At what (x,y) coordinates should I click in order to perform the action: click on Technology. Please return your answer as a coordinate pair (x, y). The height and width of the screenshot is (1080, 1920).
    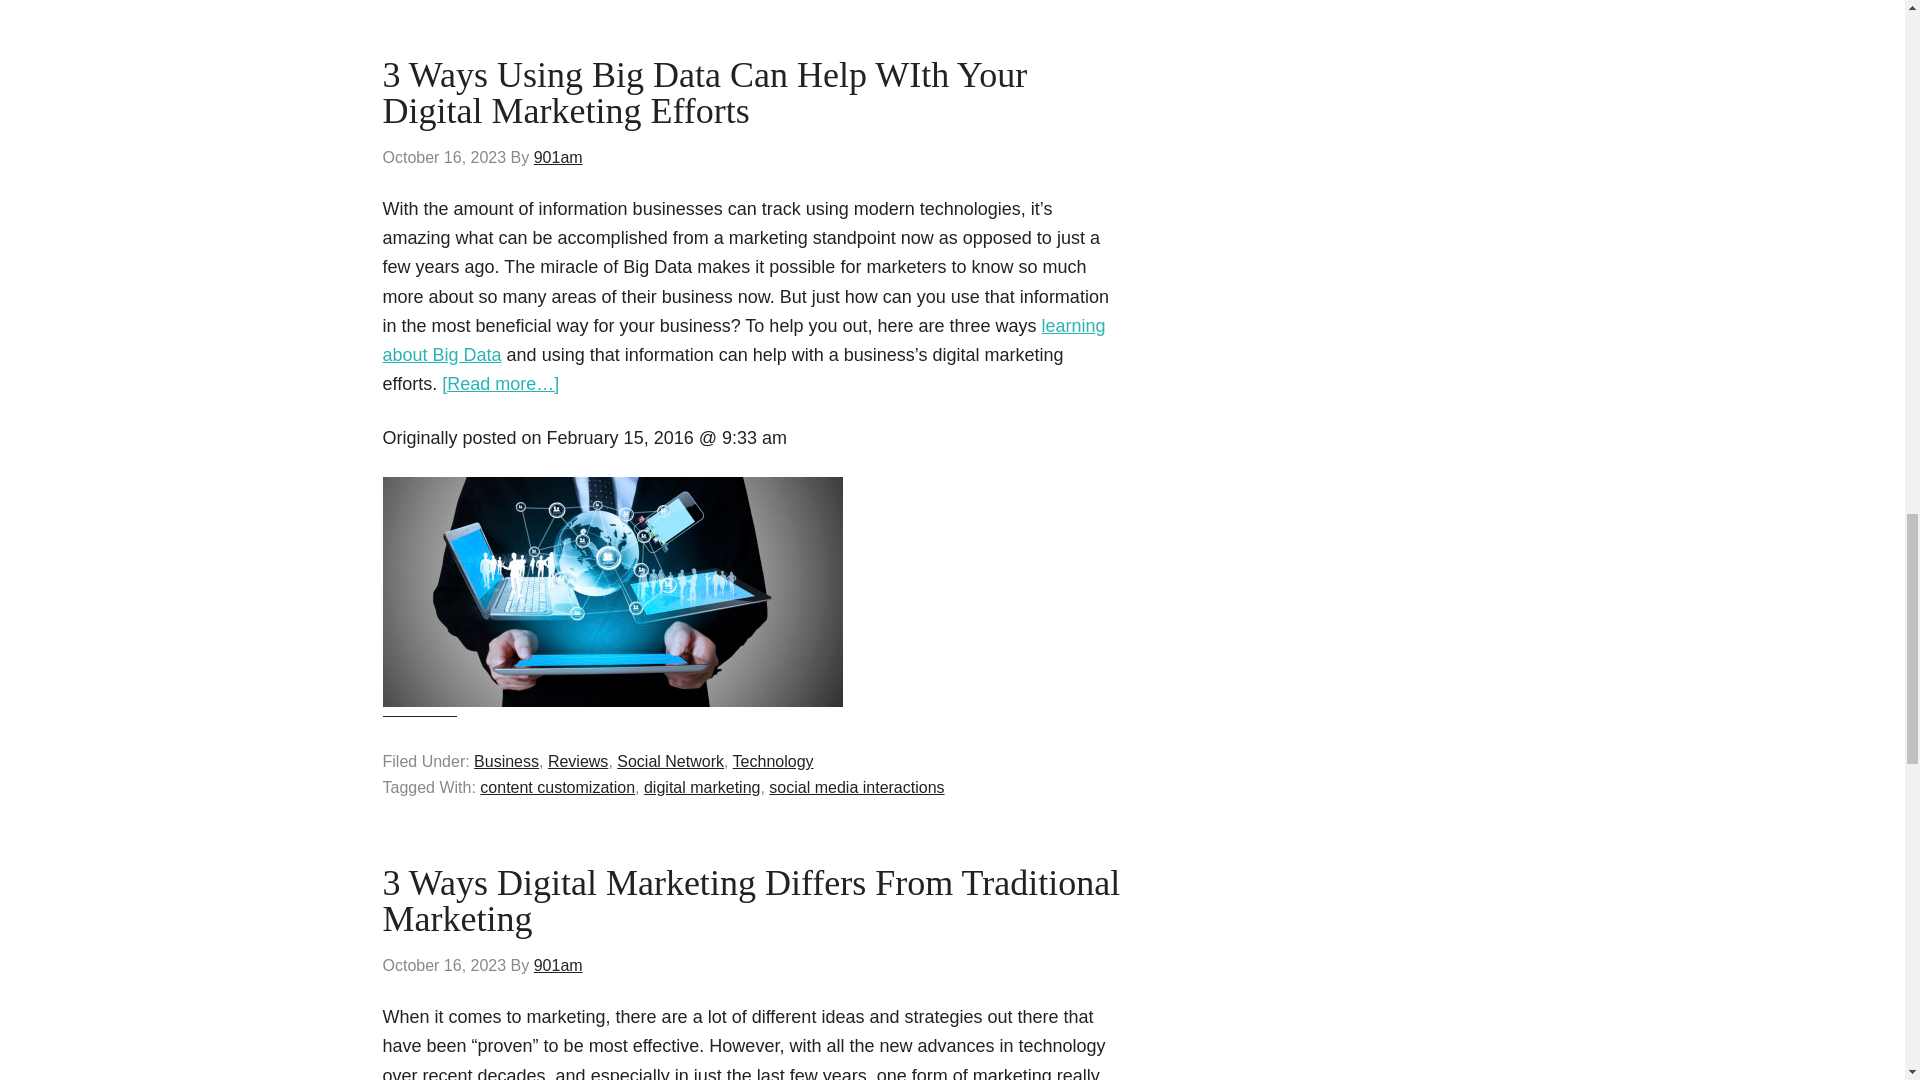
    Looking at the image, I should click on (774, 761).